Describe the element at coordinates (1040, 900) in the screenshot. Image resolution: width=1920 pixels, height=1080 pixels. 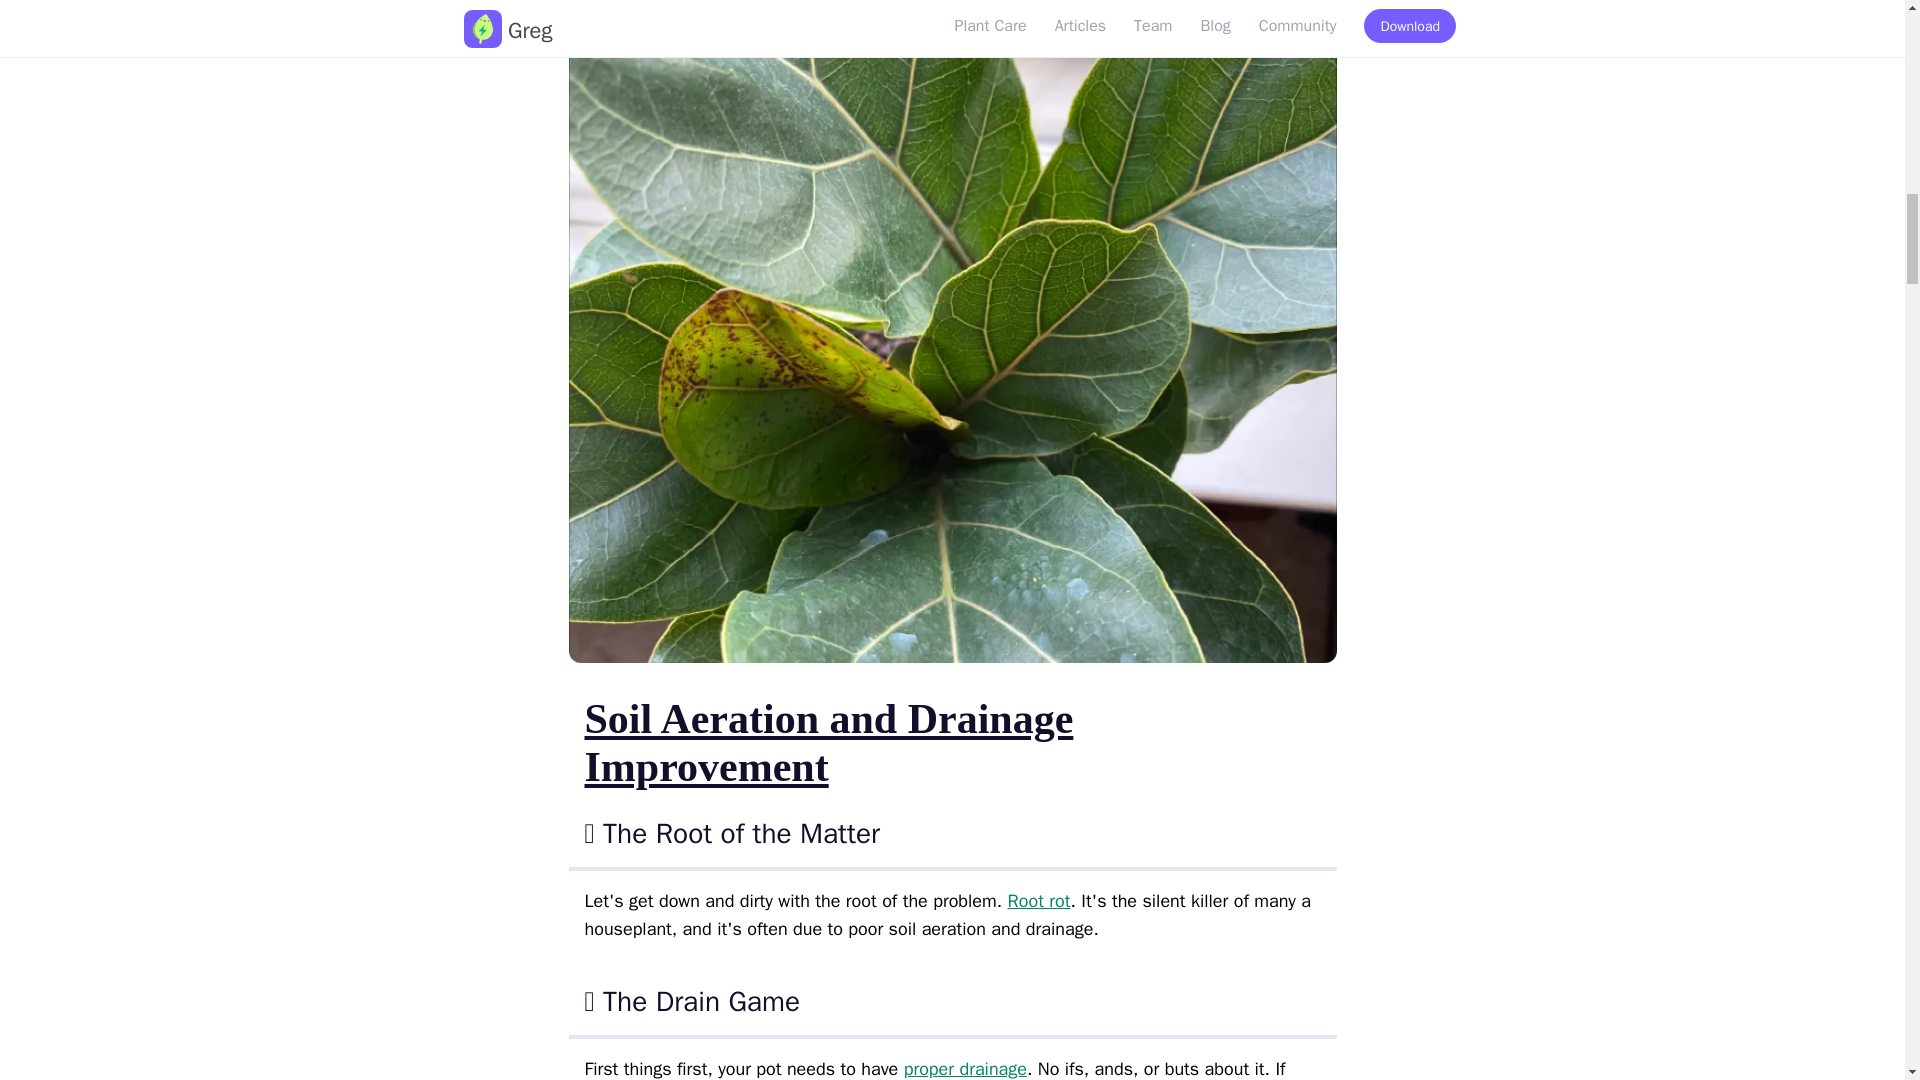
I see `Root rot` at that location.